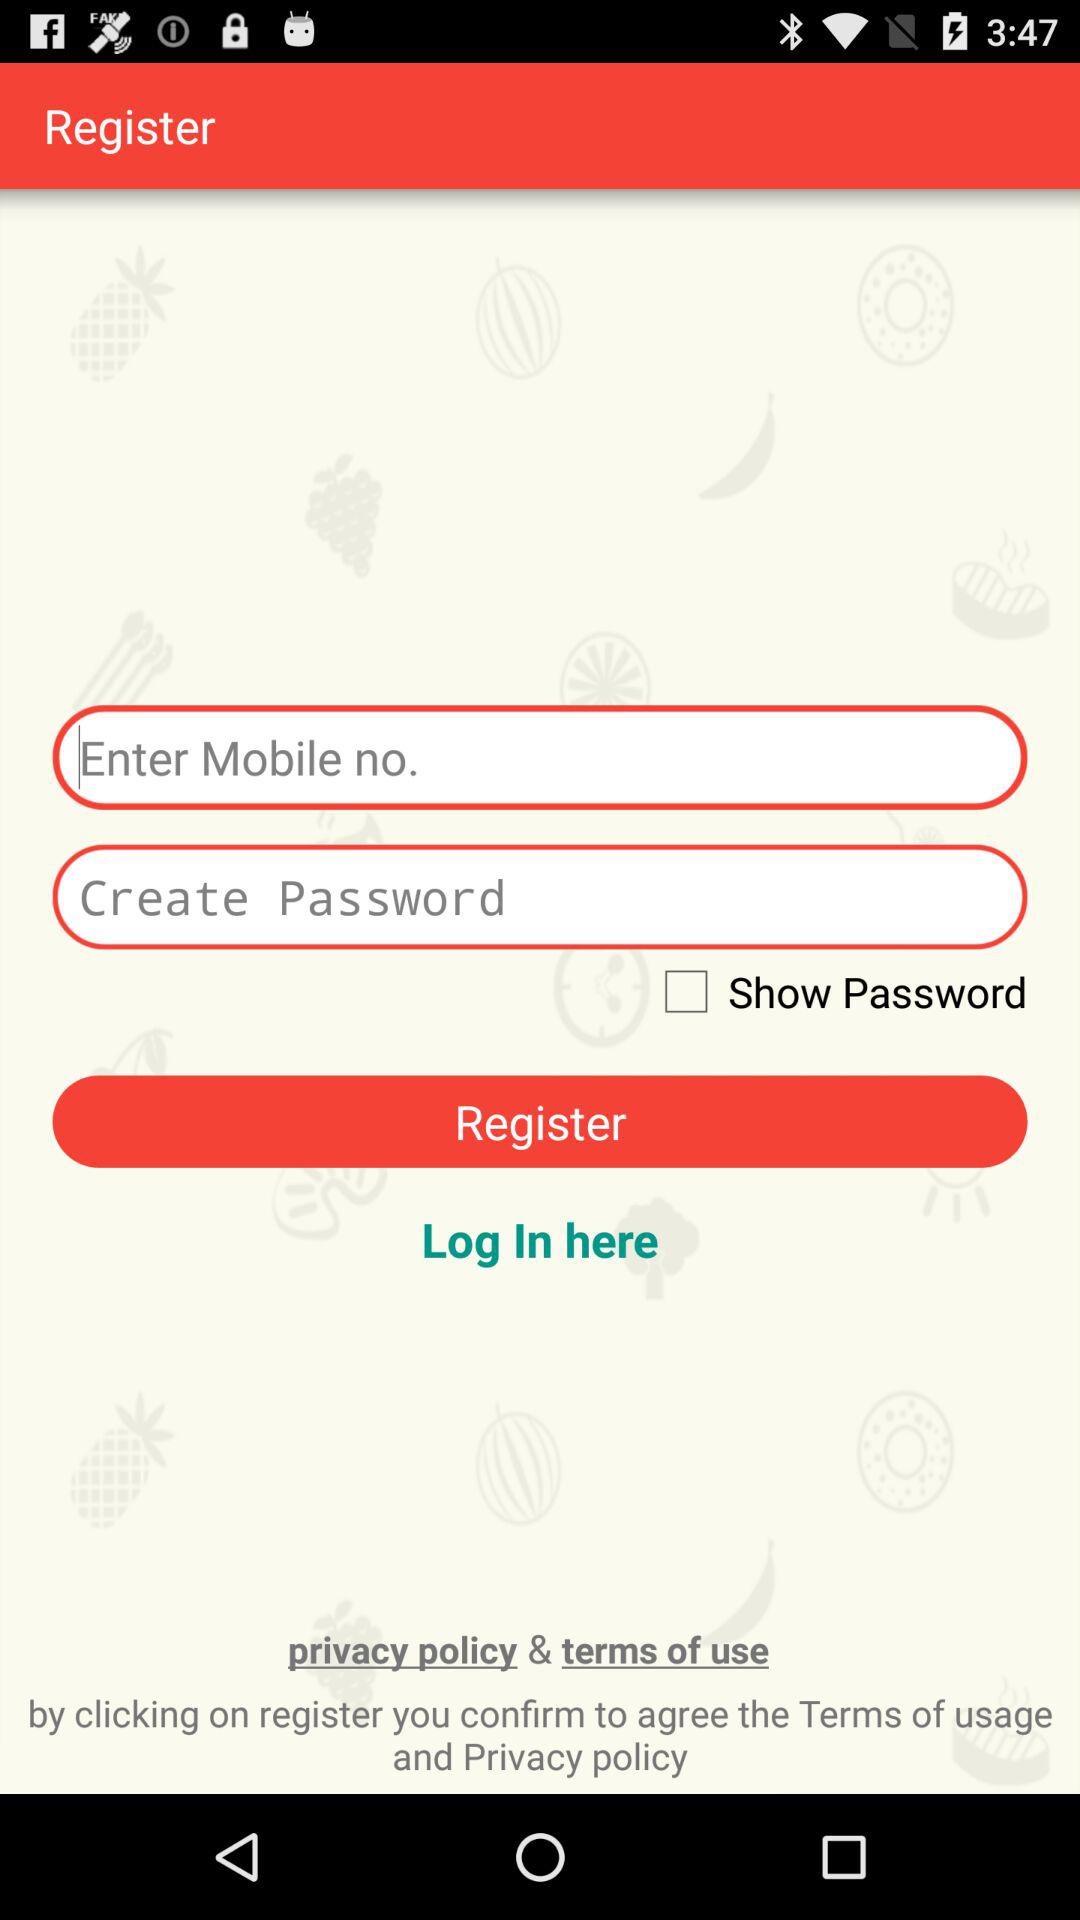 The image size is (1080, 1920). Describe the element at coordinates (540, 758) in the screenshot. I see `enter box` at that location.